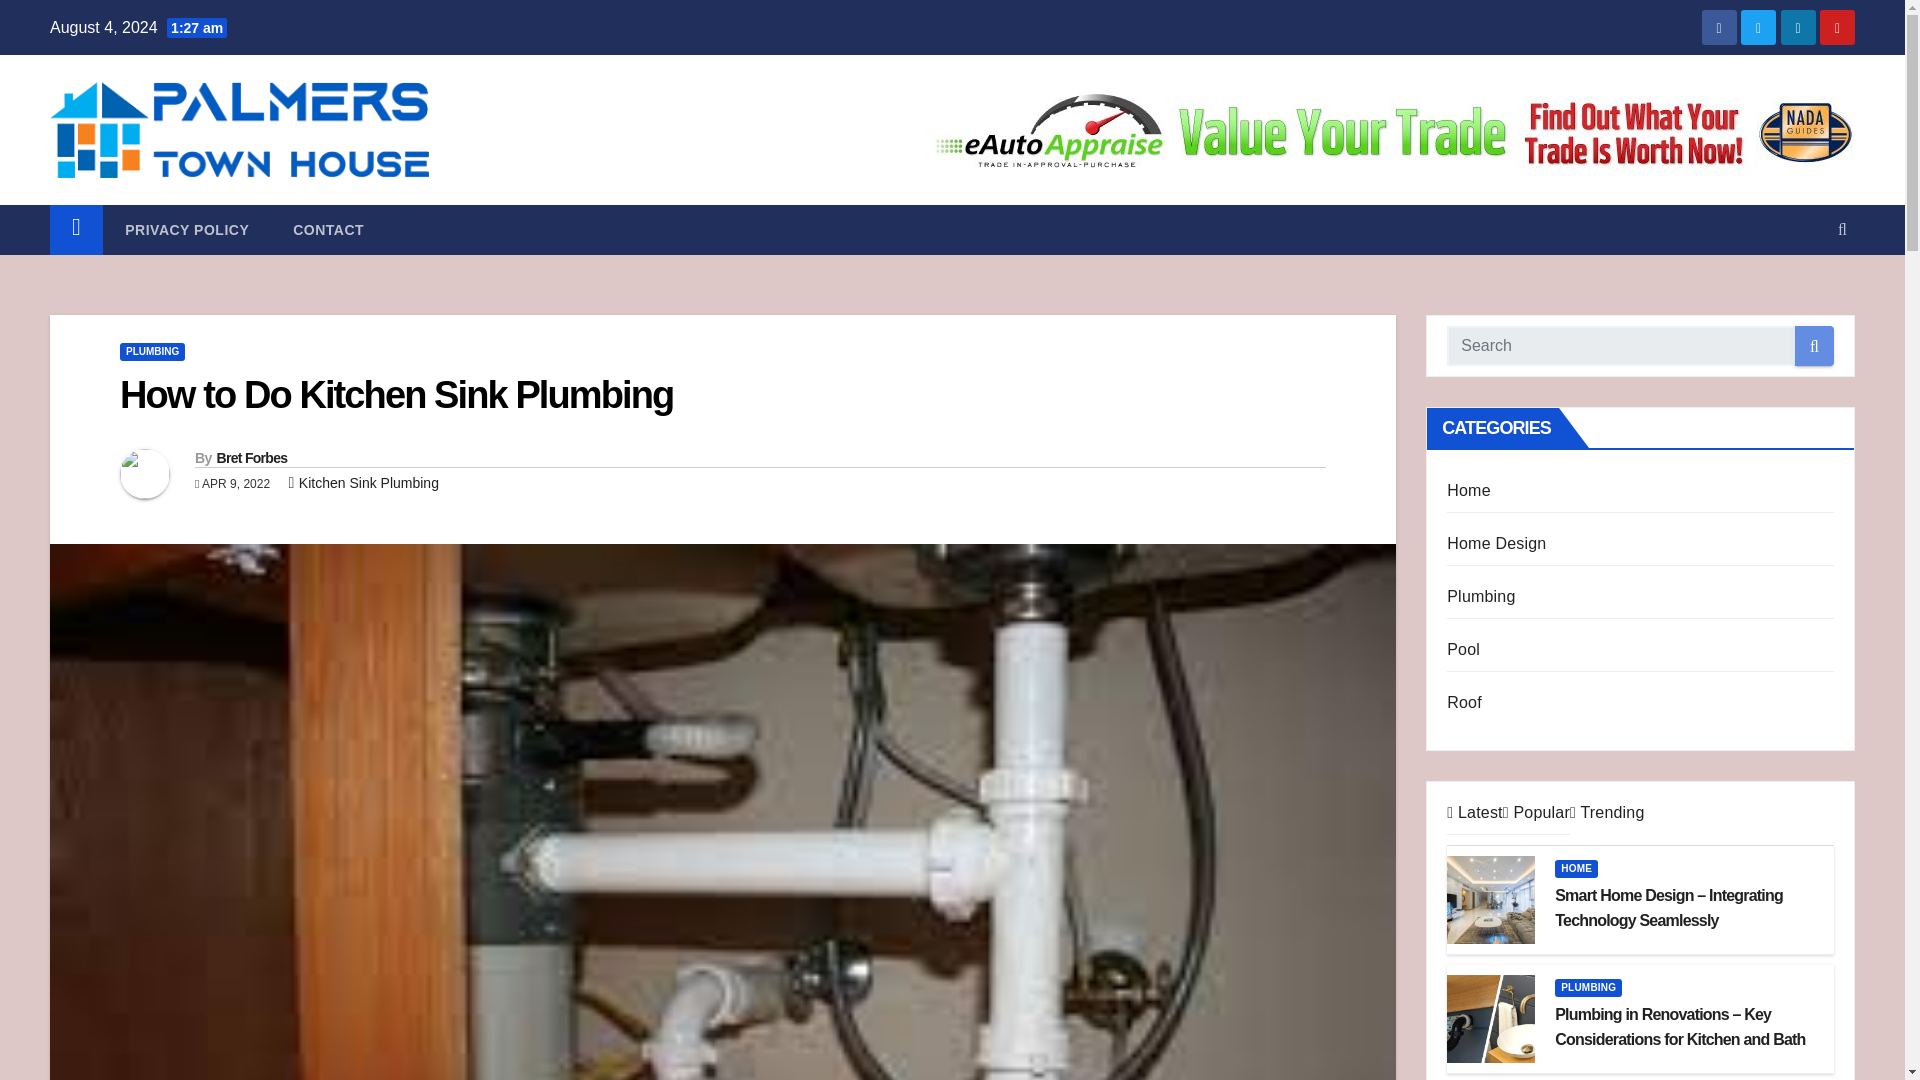 This screenshot has height=1080, width=1920. What do you see at coordinates (328, 230) in the screenshot?
I see `CONTACT` at bounding box center [328, 230].